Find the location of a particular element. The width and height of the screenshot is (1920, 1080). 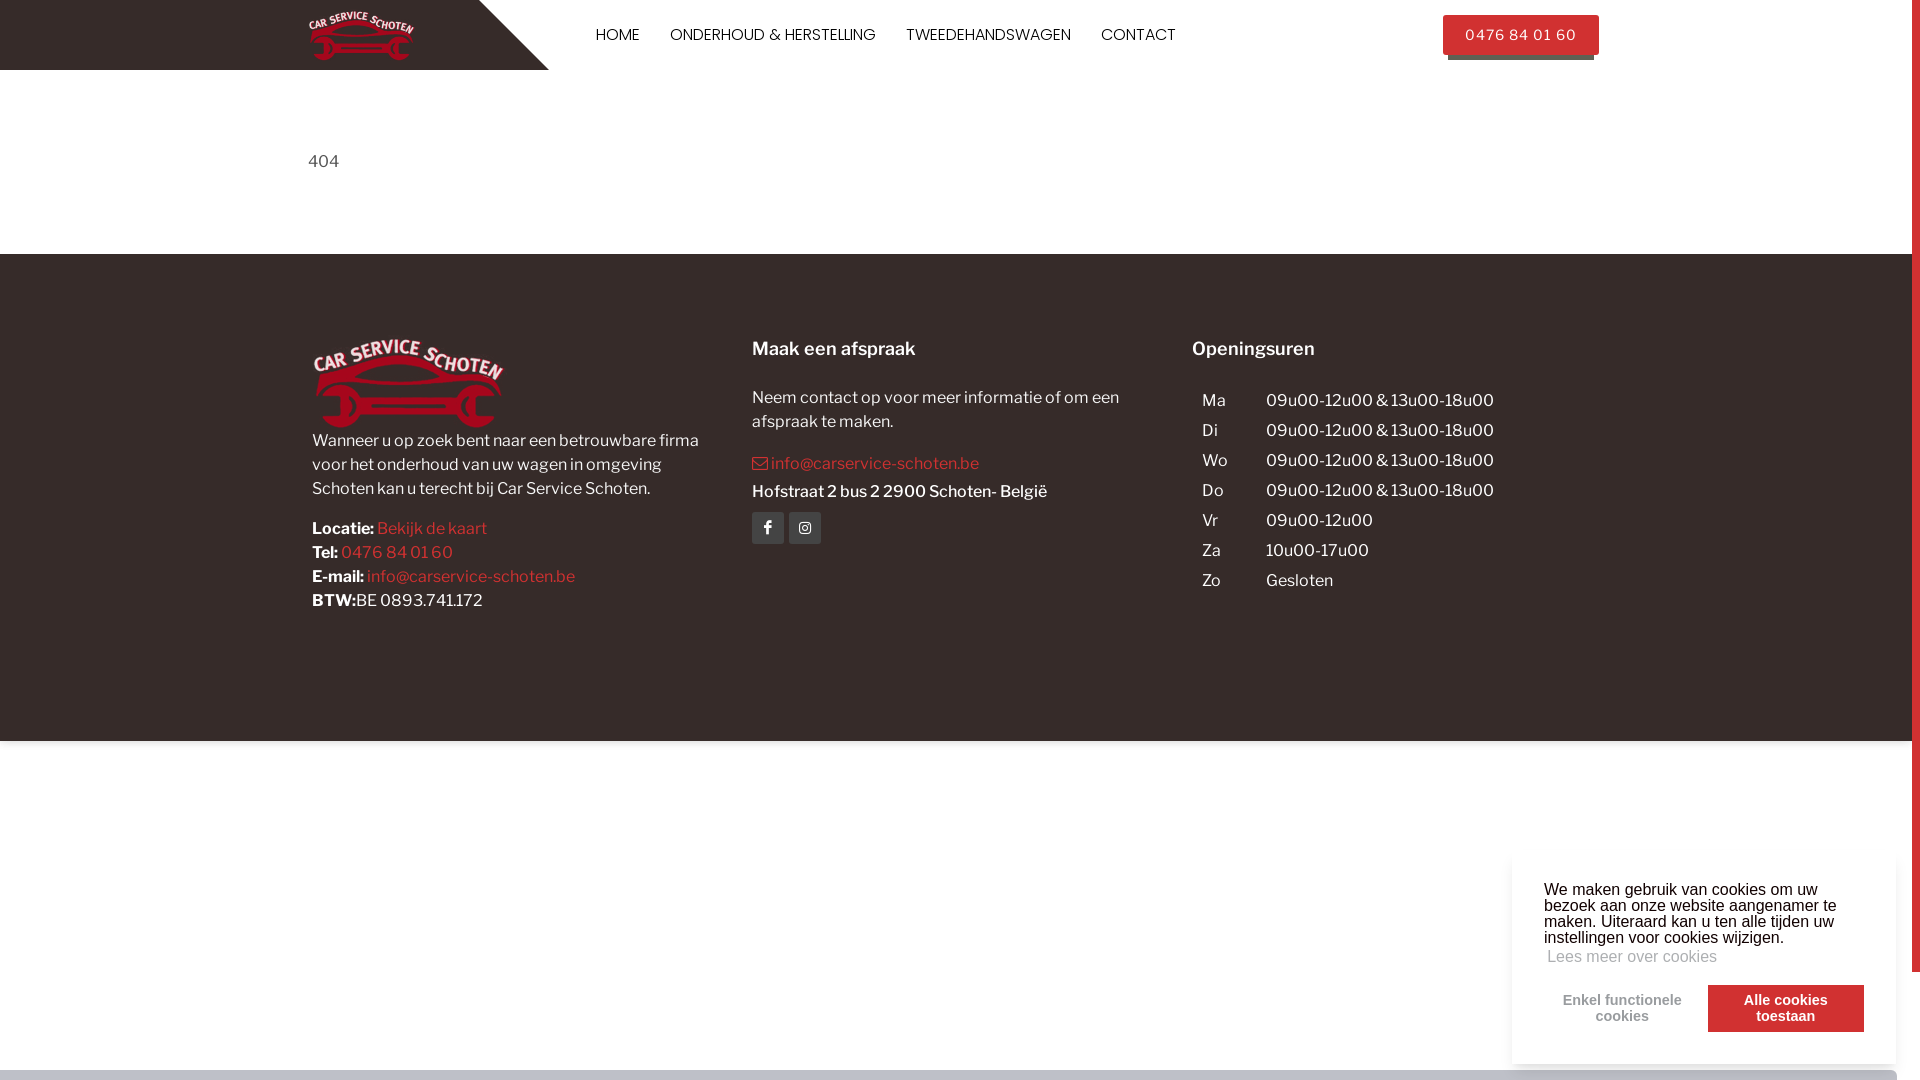

Alle cookies
toestaan is located at coordinates (1786, 1008).